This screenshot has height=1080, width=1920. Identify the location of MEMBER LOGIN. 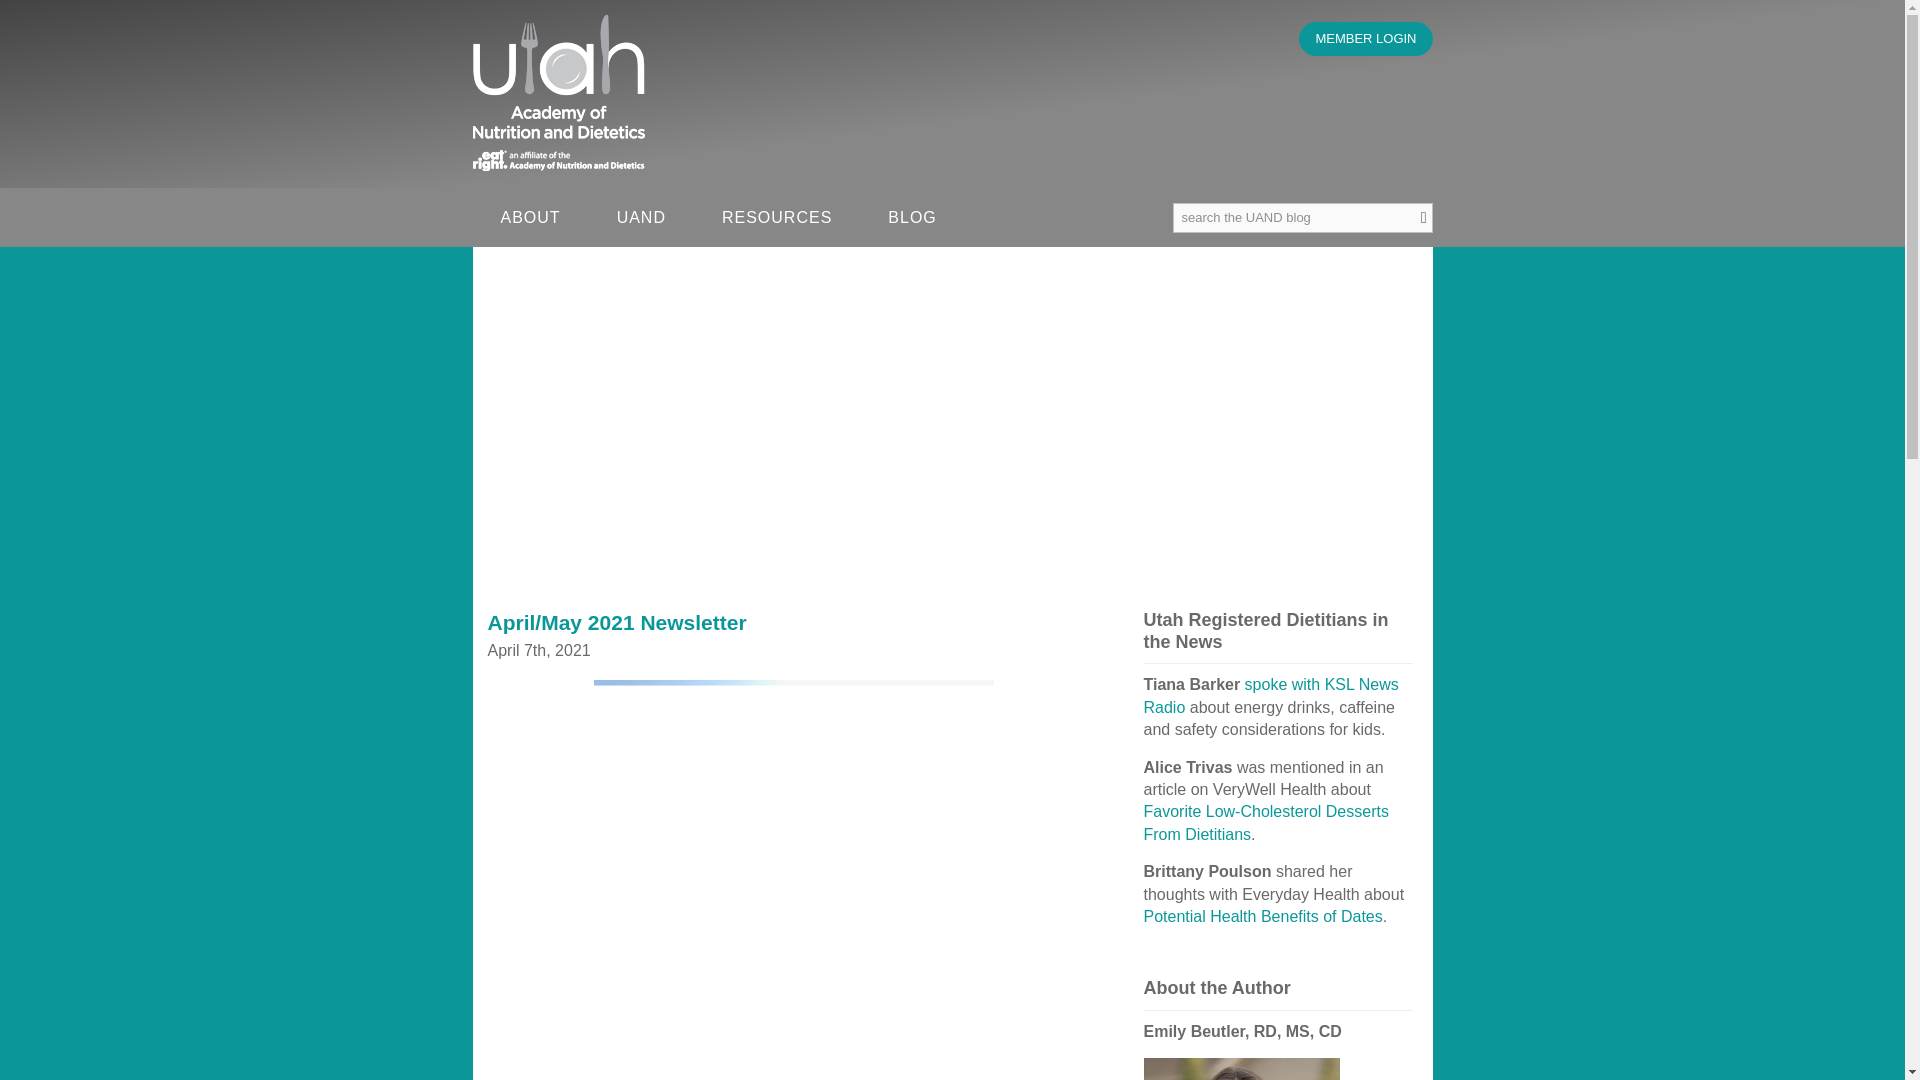
(1366, 38).